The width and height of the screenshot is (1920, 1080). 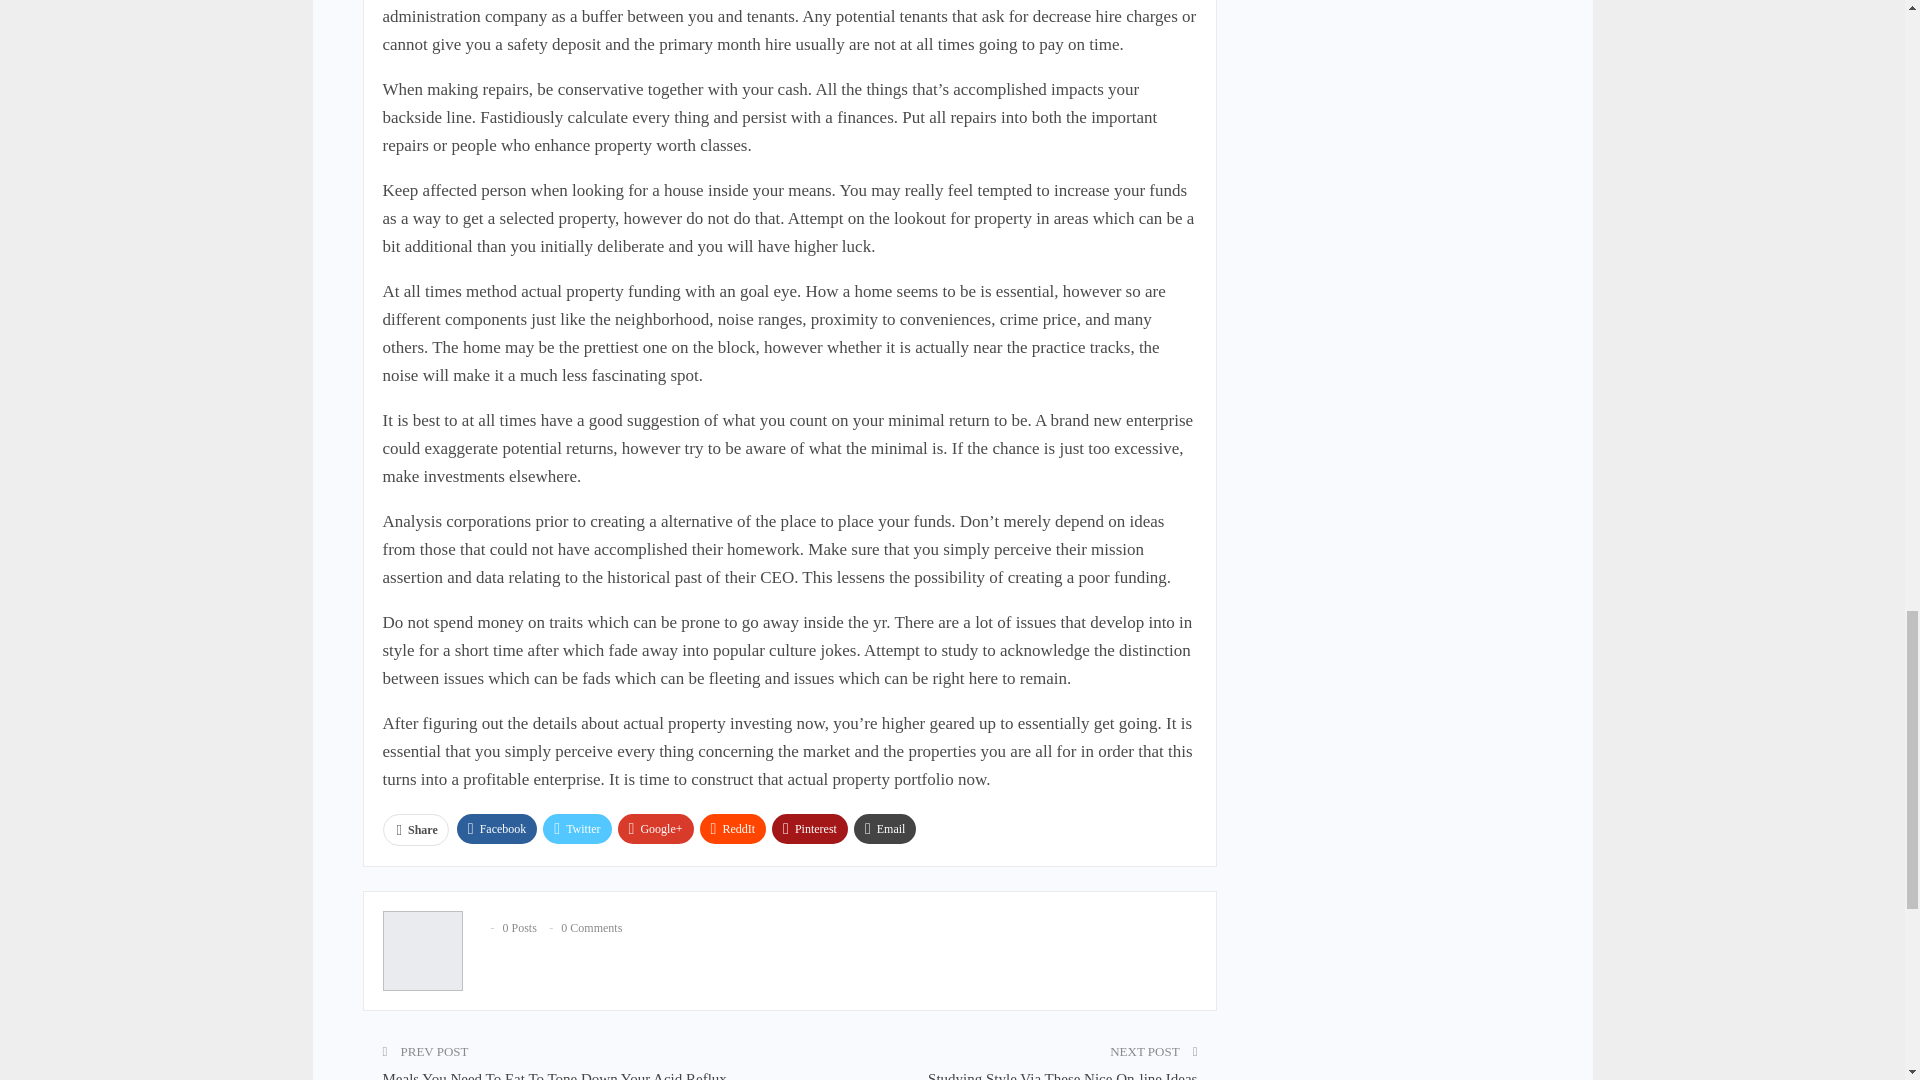 What do you see at coordinates (1062, 1076) in the screenshot?
I see `Studying Style Via These Nice On-line Ideas` at bounding box center [1062, 1076].